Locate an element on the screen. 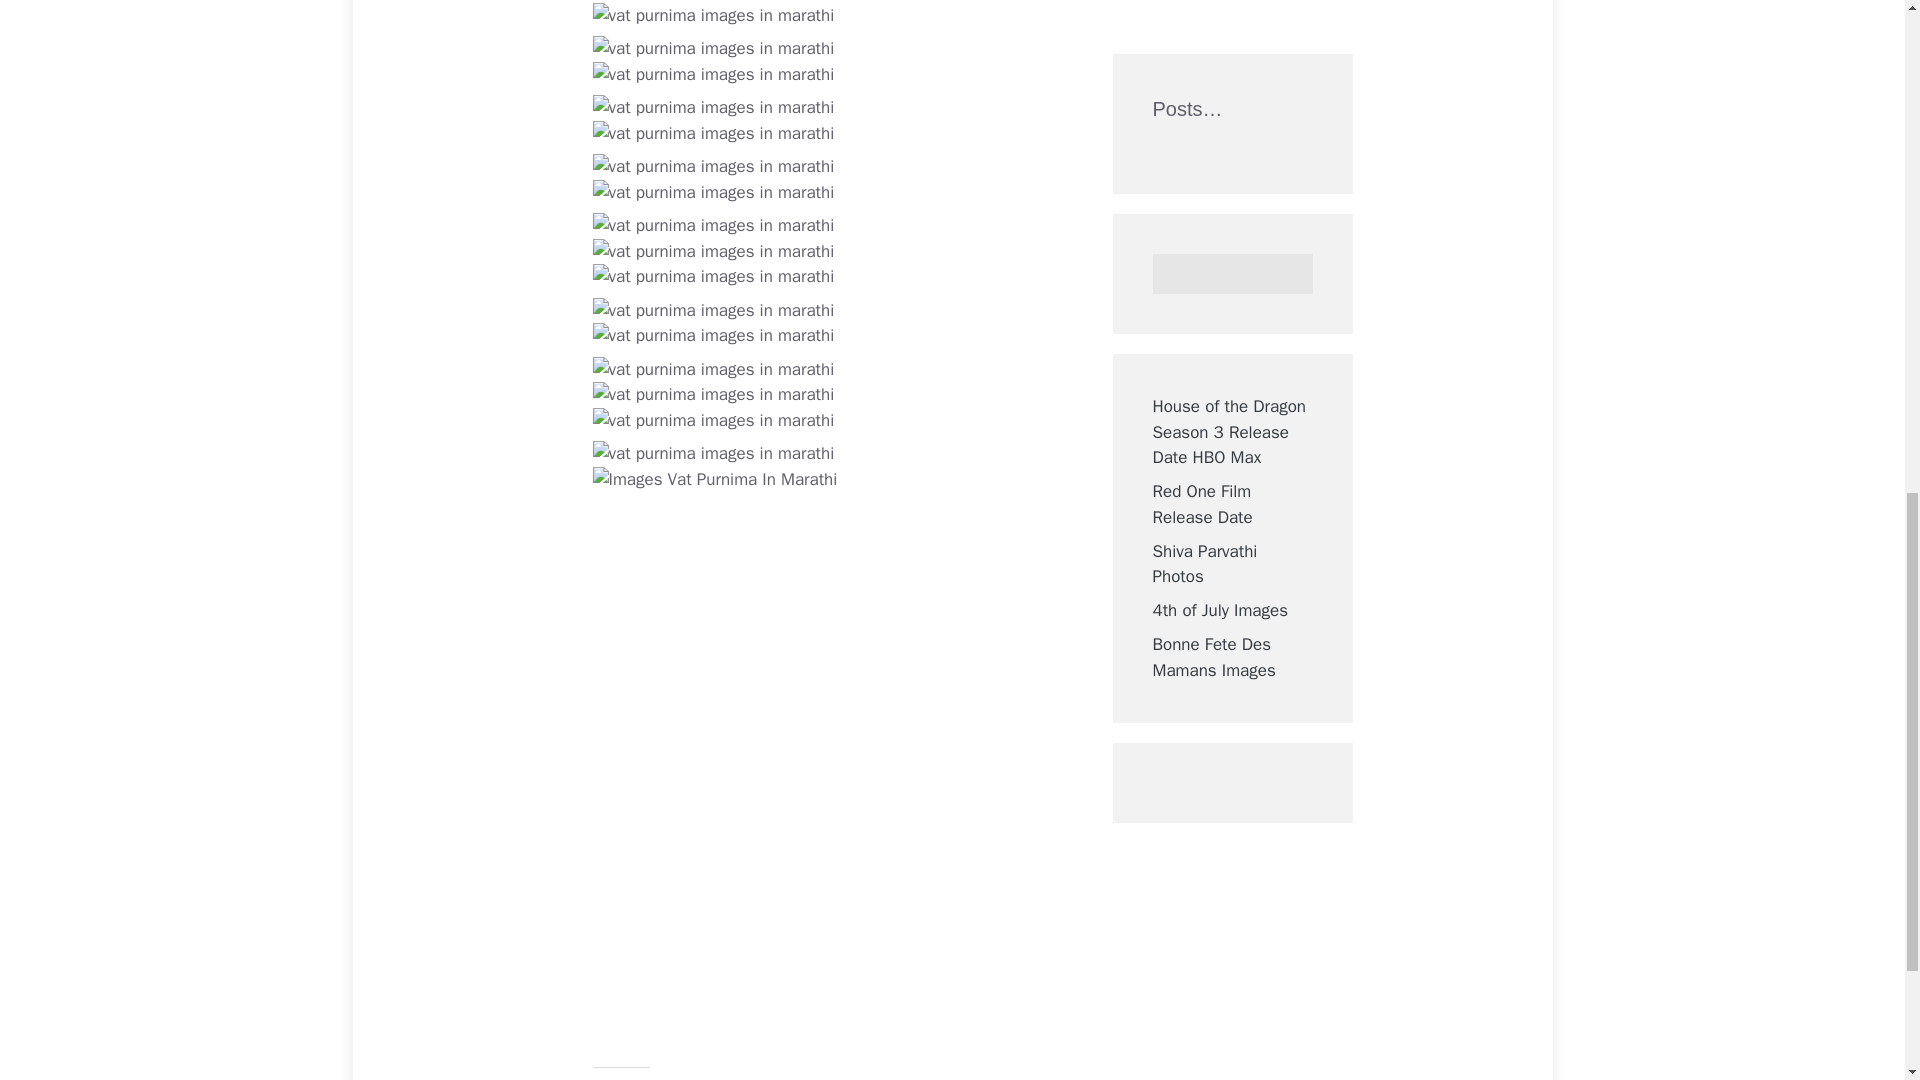 The width and height of the screenshot is (1920, 1080). Bonne Fete Des Mamans Images is located at coordinates (1213, 65).